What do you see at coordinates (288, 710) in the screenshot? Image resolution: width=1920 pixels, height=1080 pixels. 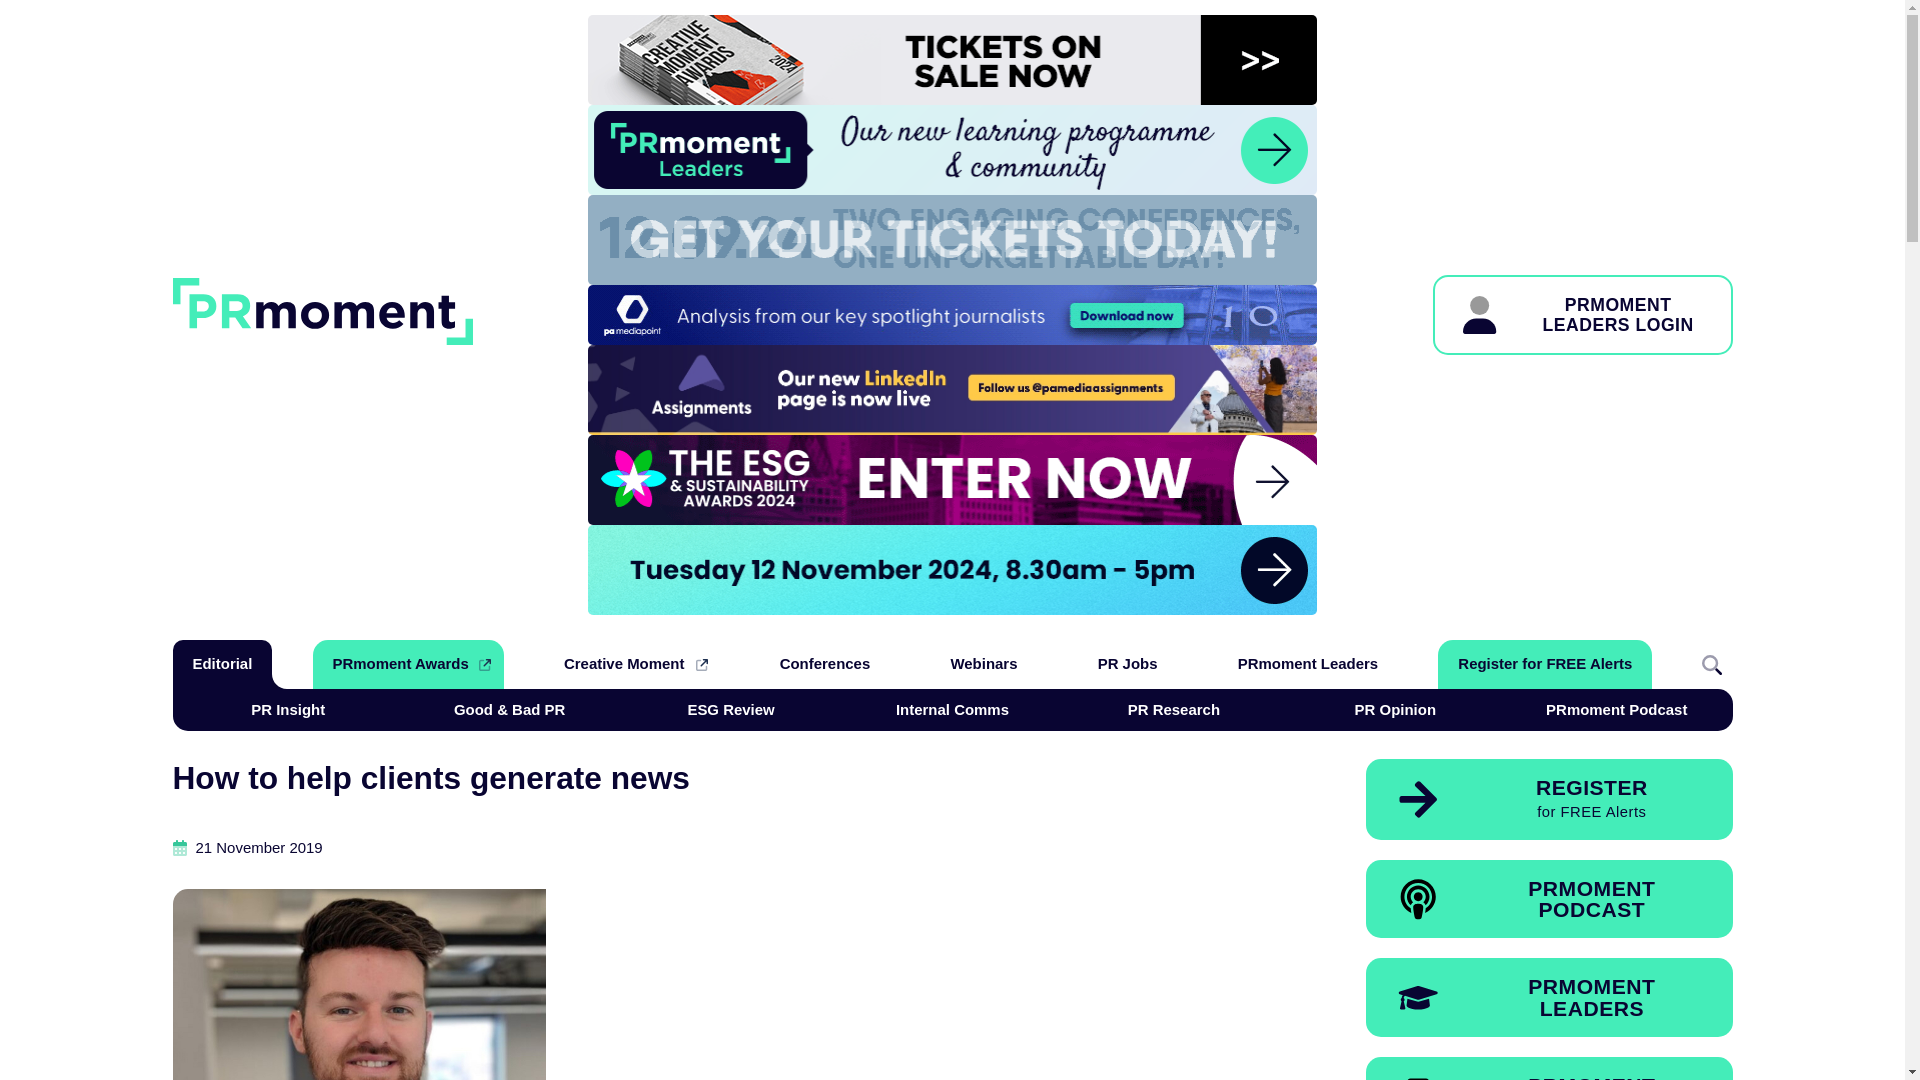 I see `PR Research` at bounding box center [288, 710].